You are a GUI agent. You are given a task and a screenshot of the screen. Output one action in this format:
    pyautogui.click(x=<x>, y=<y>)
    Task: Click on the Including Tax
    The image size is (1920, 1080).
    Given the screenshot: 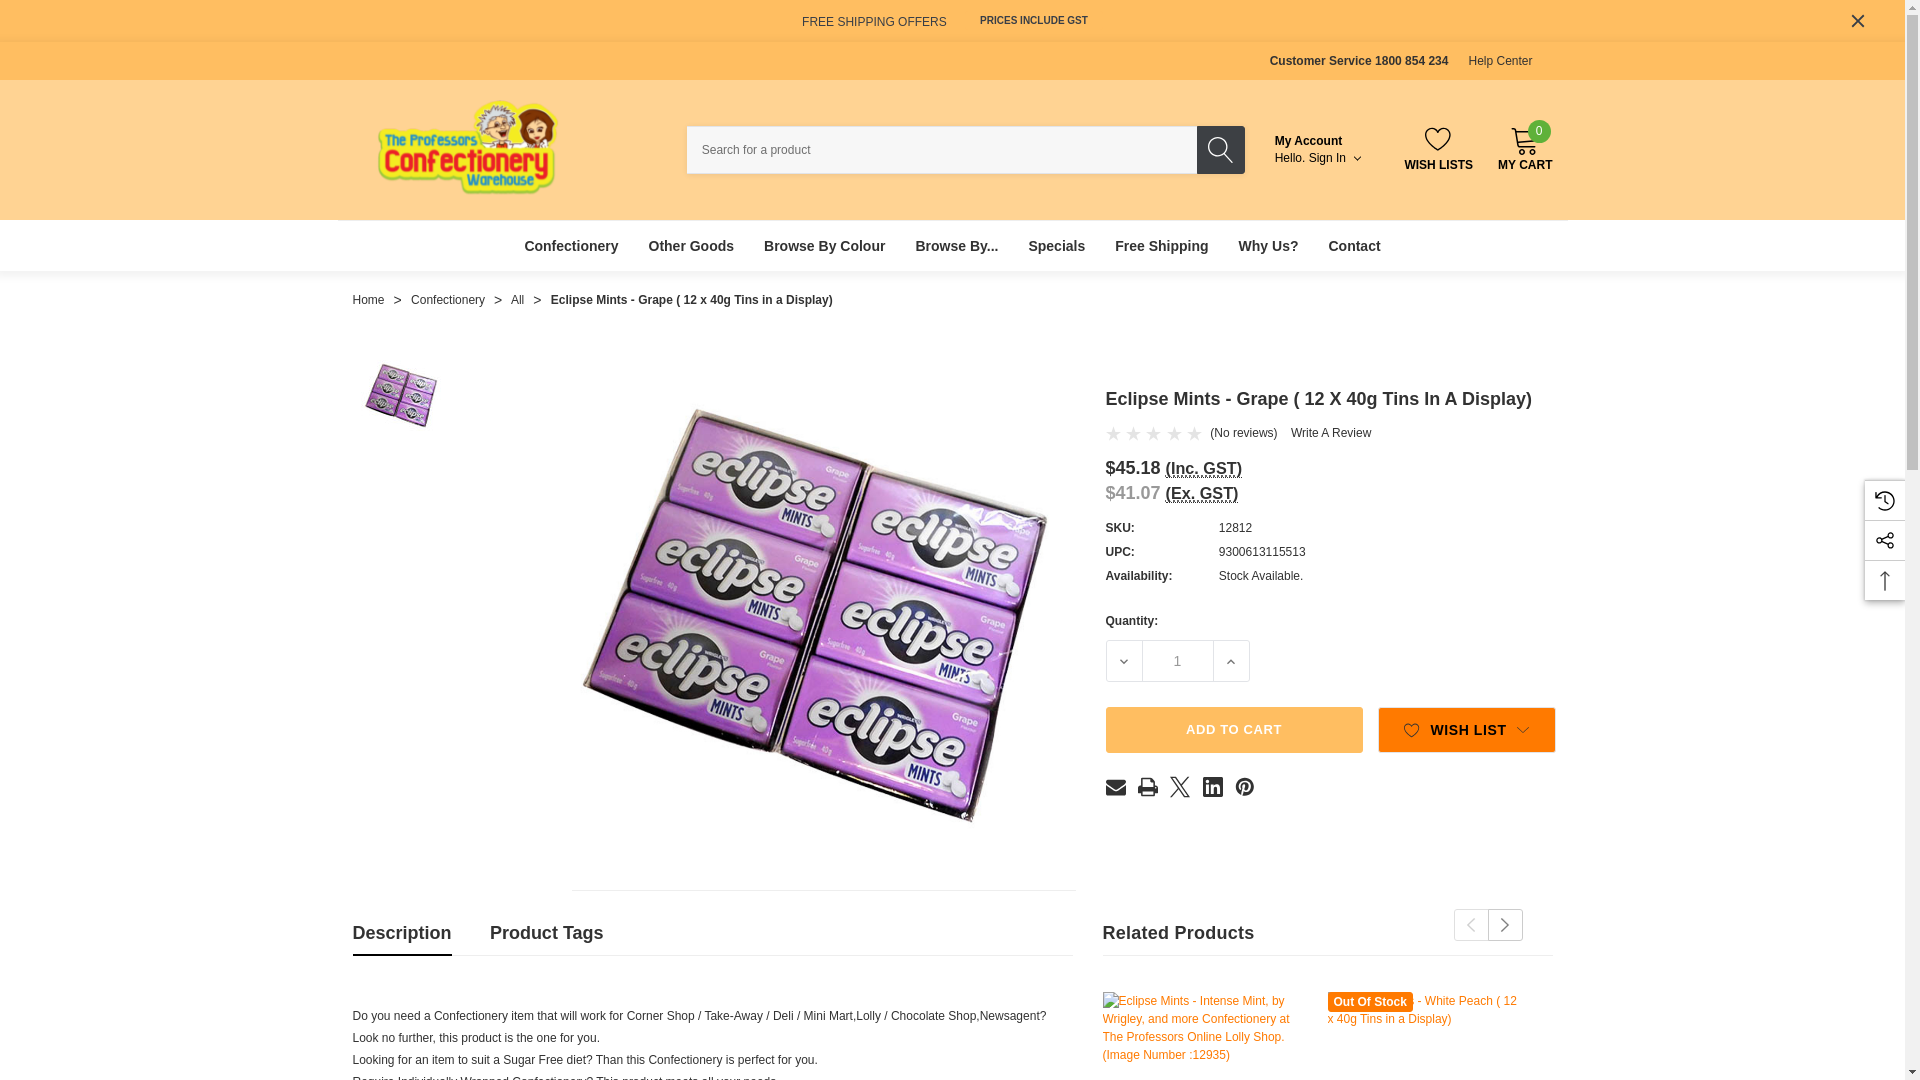 What is the action you would take?
    pyautogui.click(x=1412, y=730)
    